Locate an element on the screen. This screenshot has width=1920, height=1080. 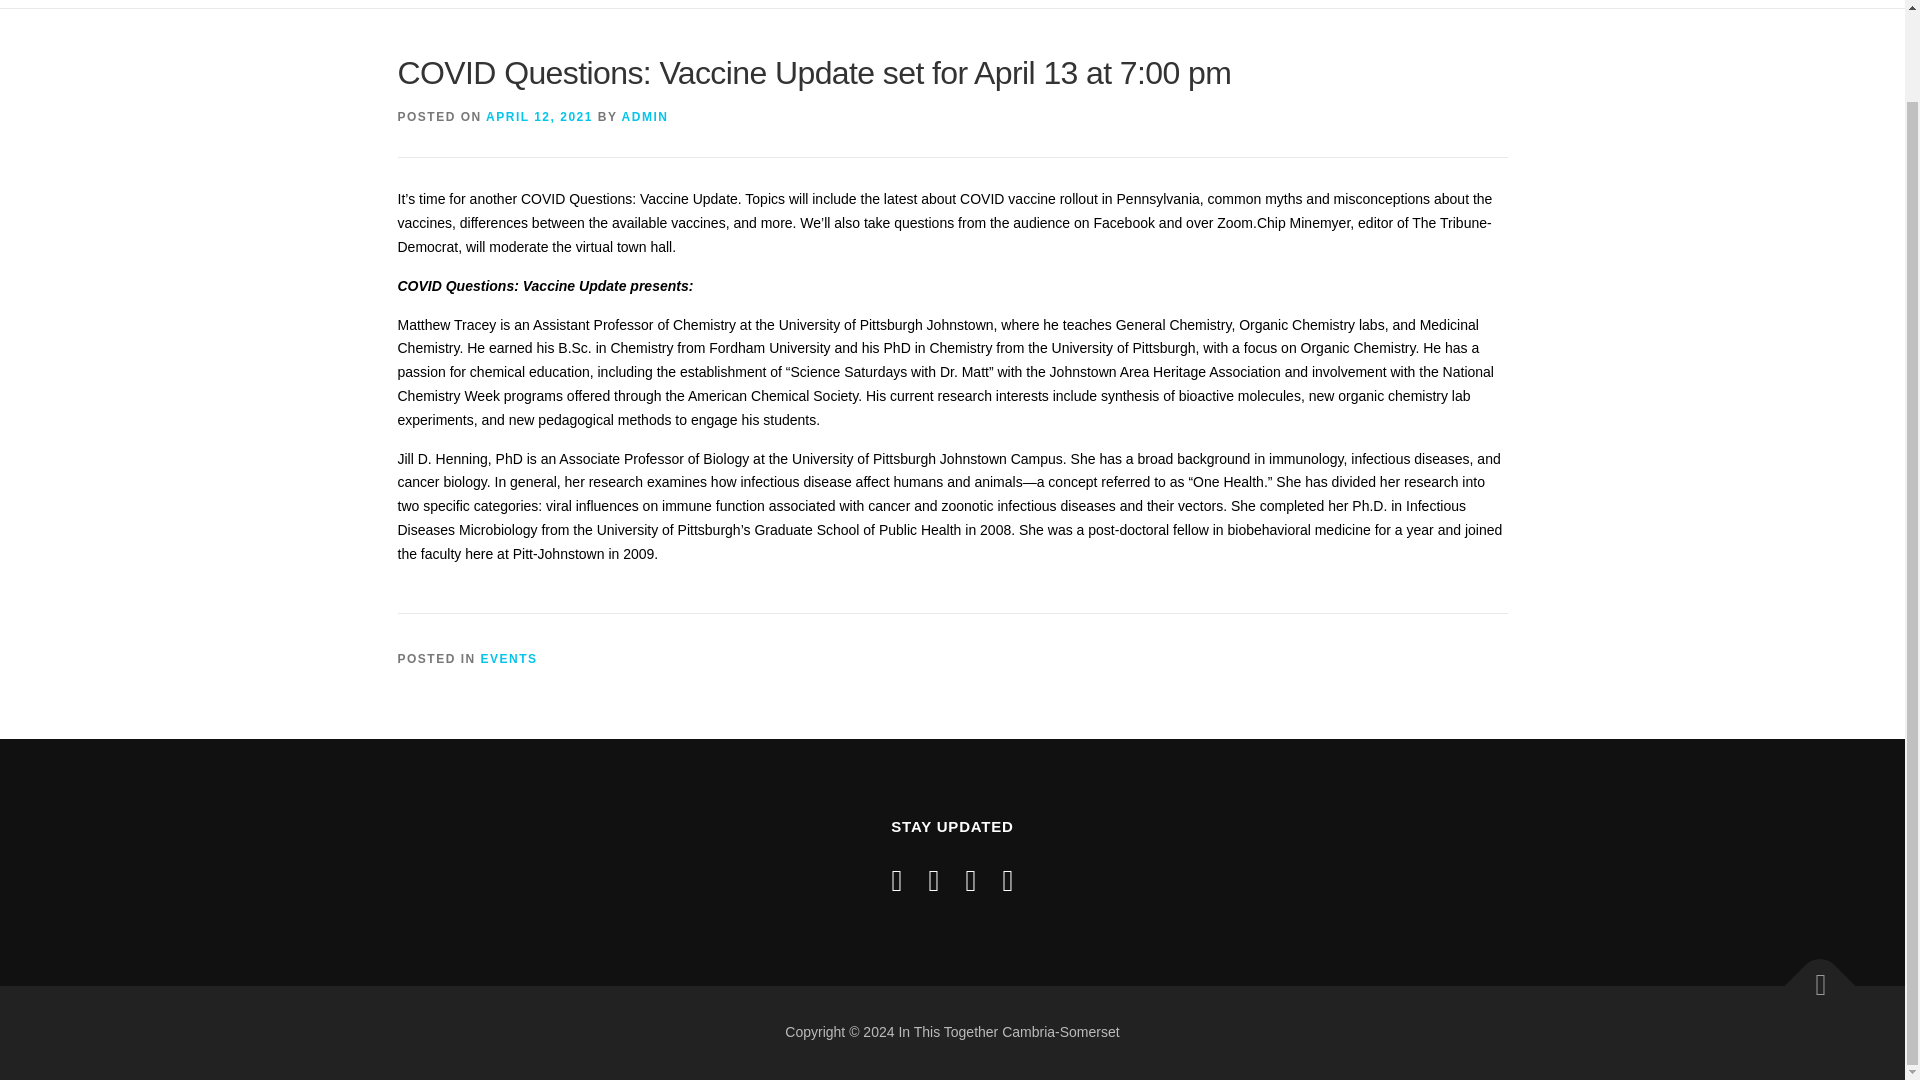
EVENTS is located at coordinates (509, 659).